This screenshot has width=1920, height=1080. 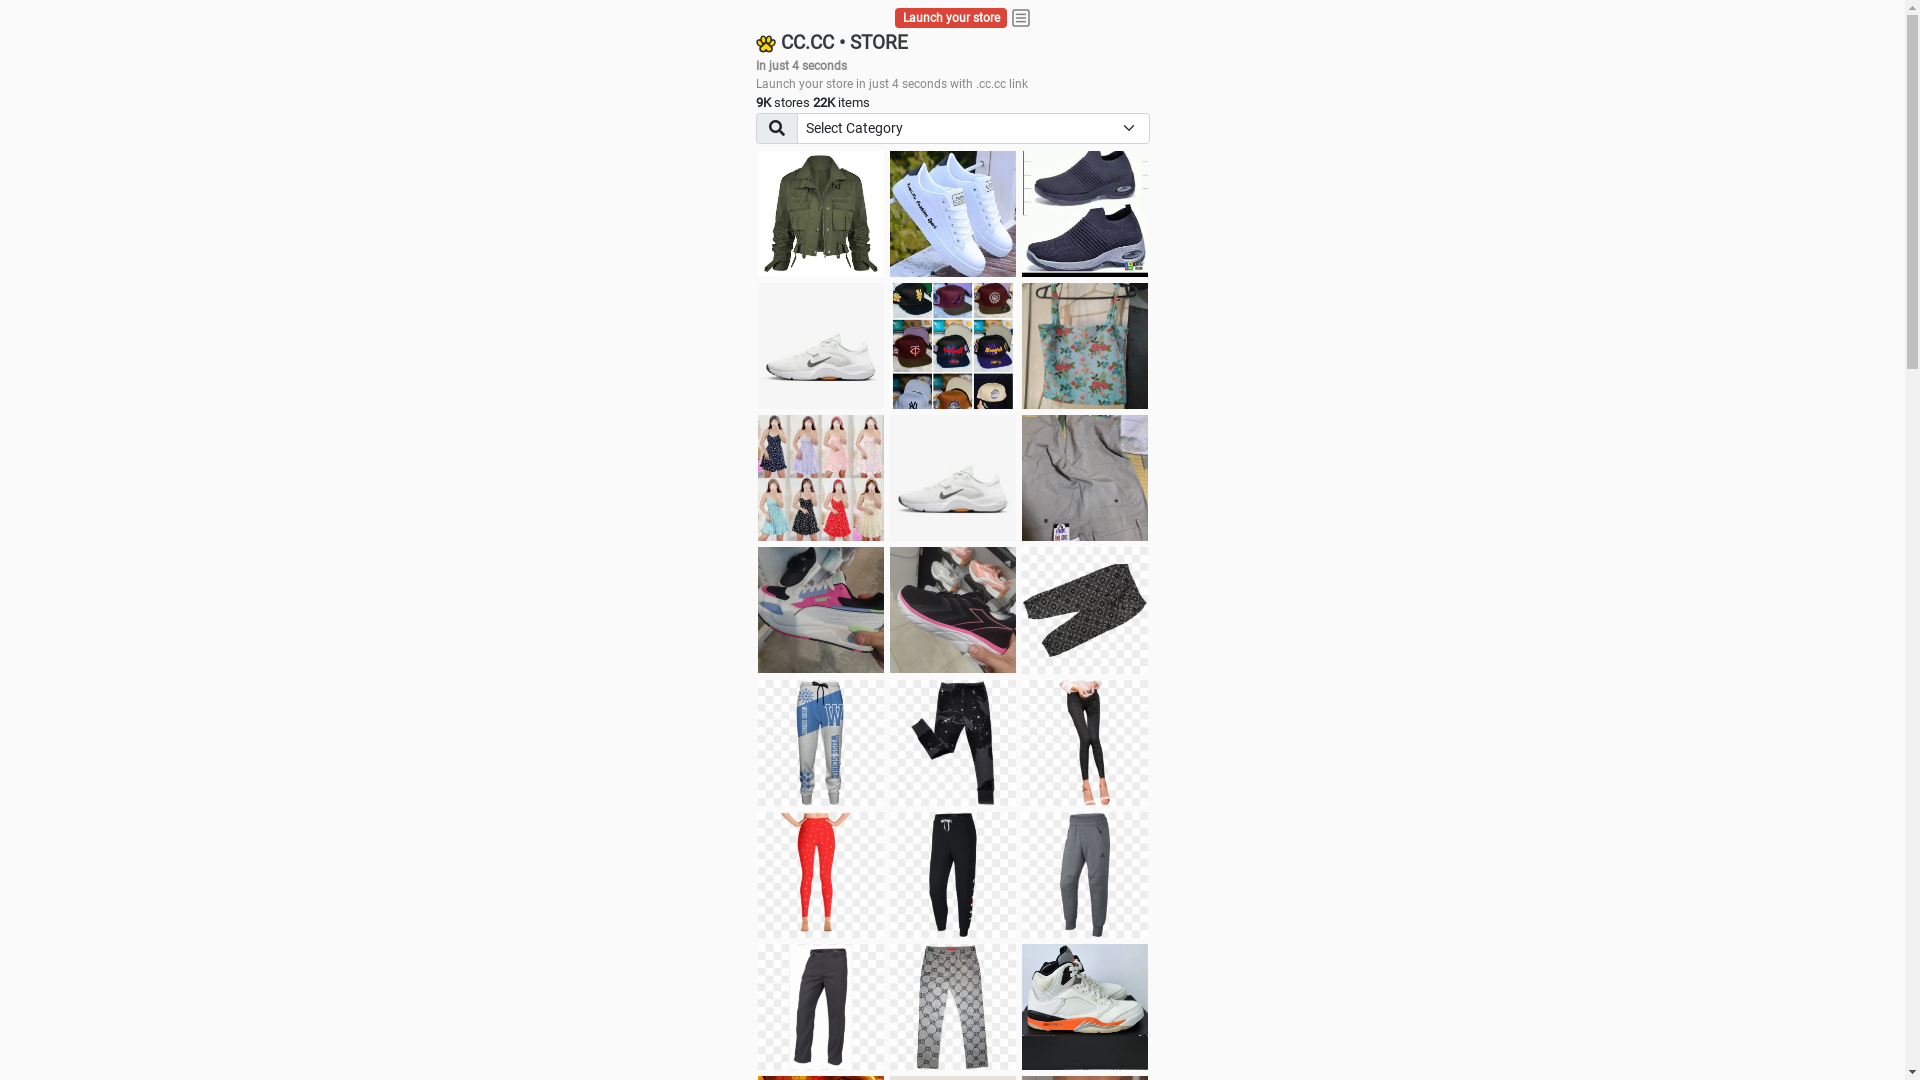 What do you see at coordinates (1085, 743) in the screenshot?
I see `Pant` at bounding box center [1085, 743].